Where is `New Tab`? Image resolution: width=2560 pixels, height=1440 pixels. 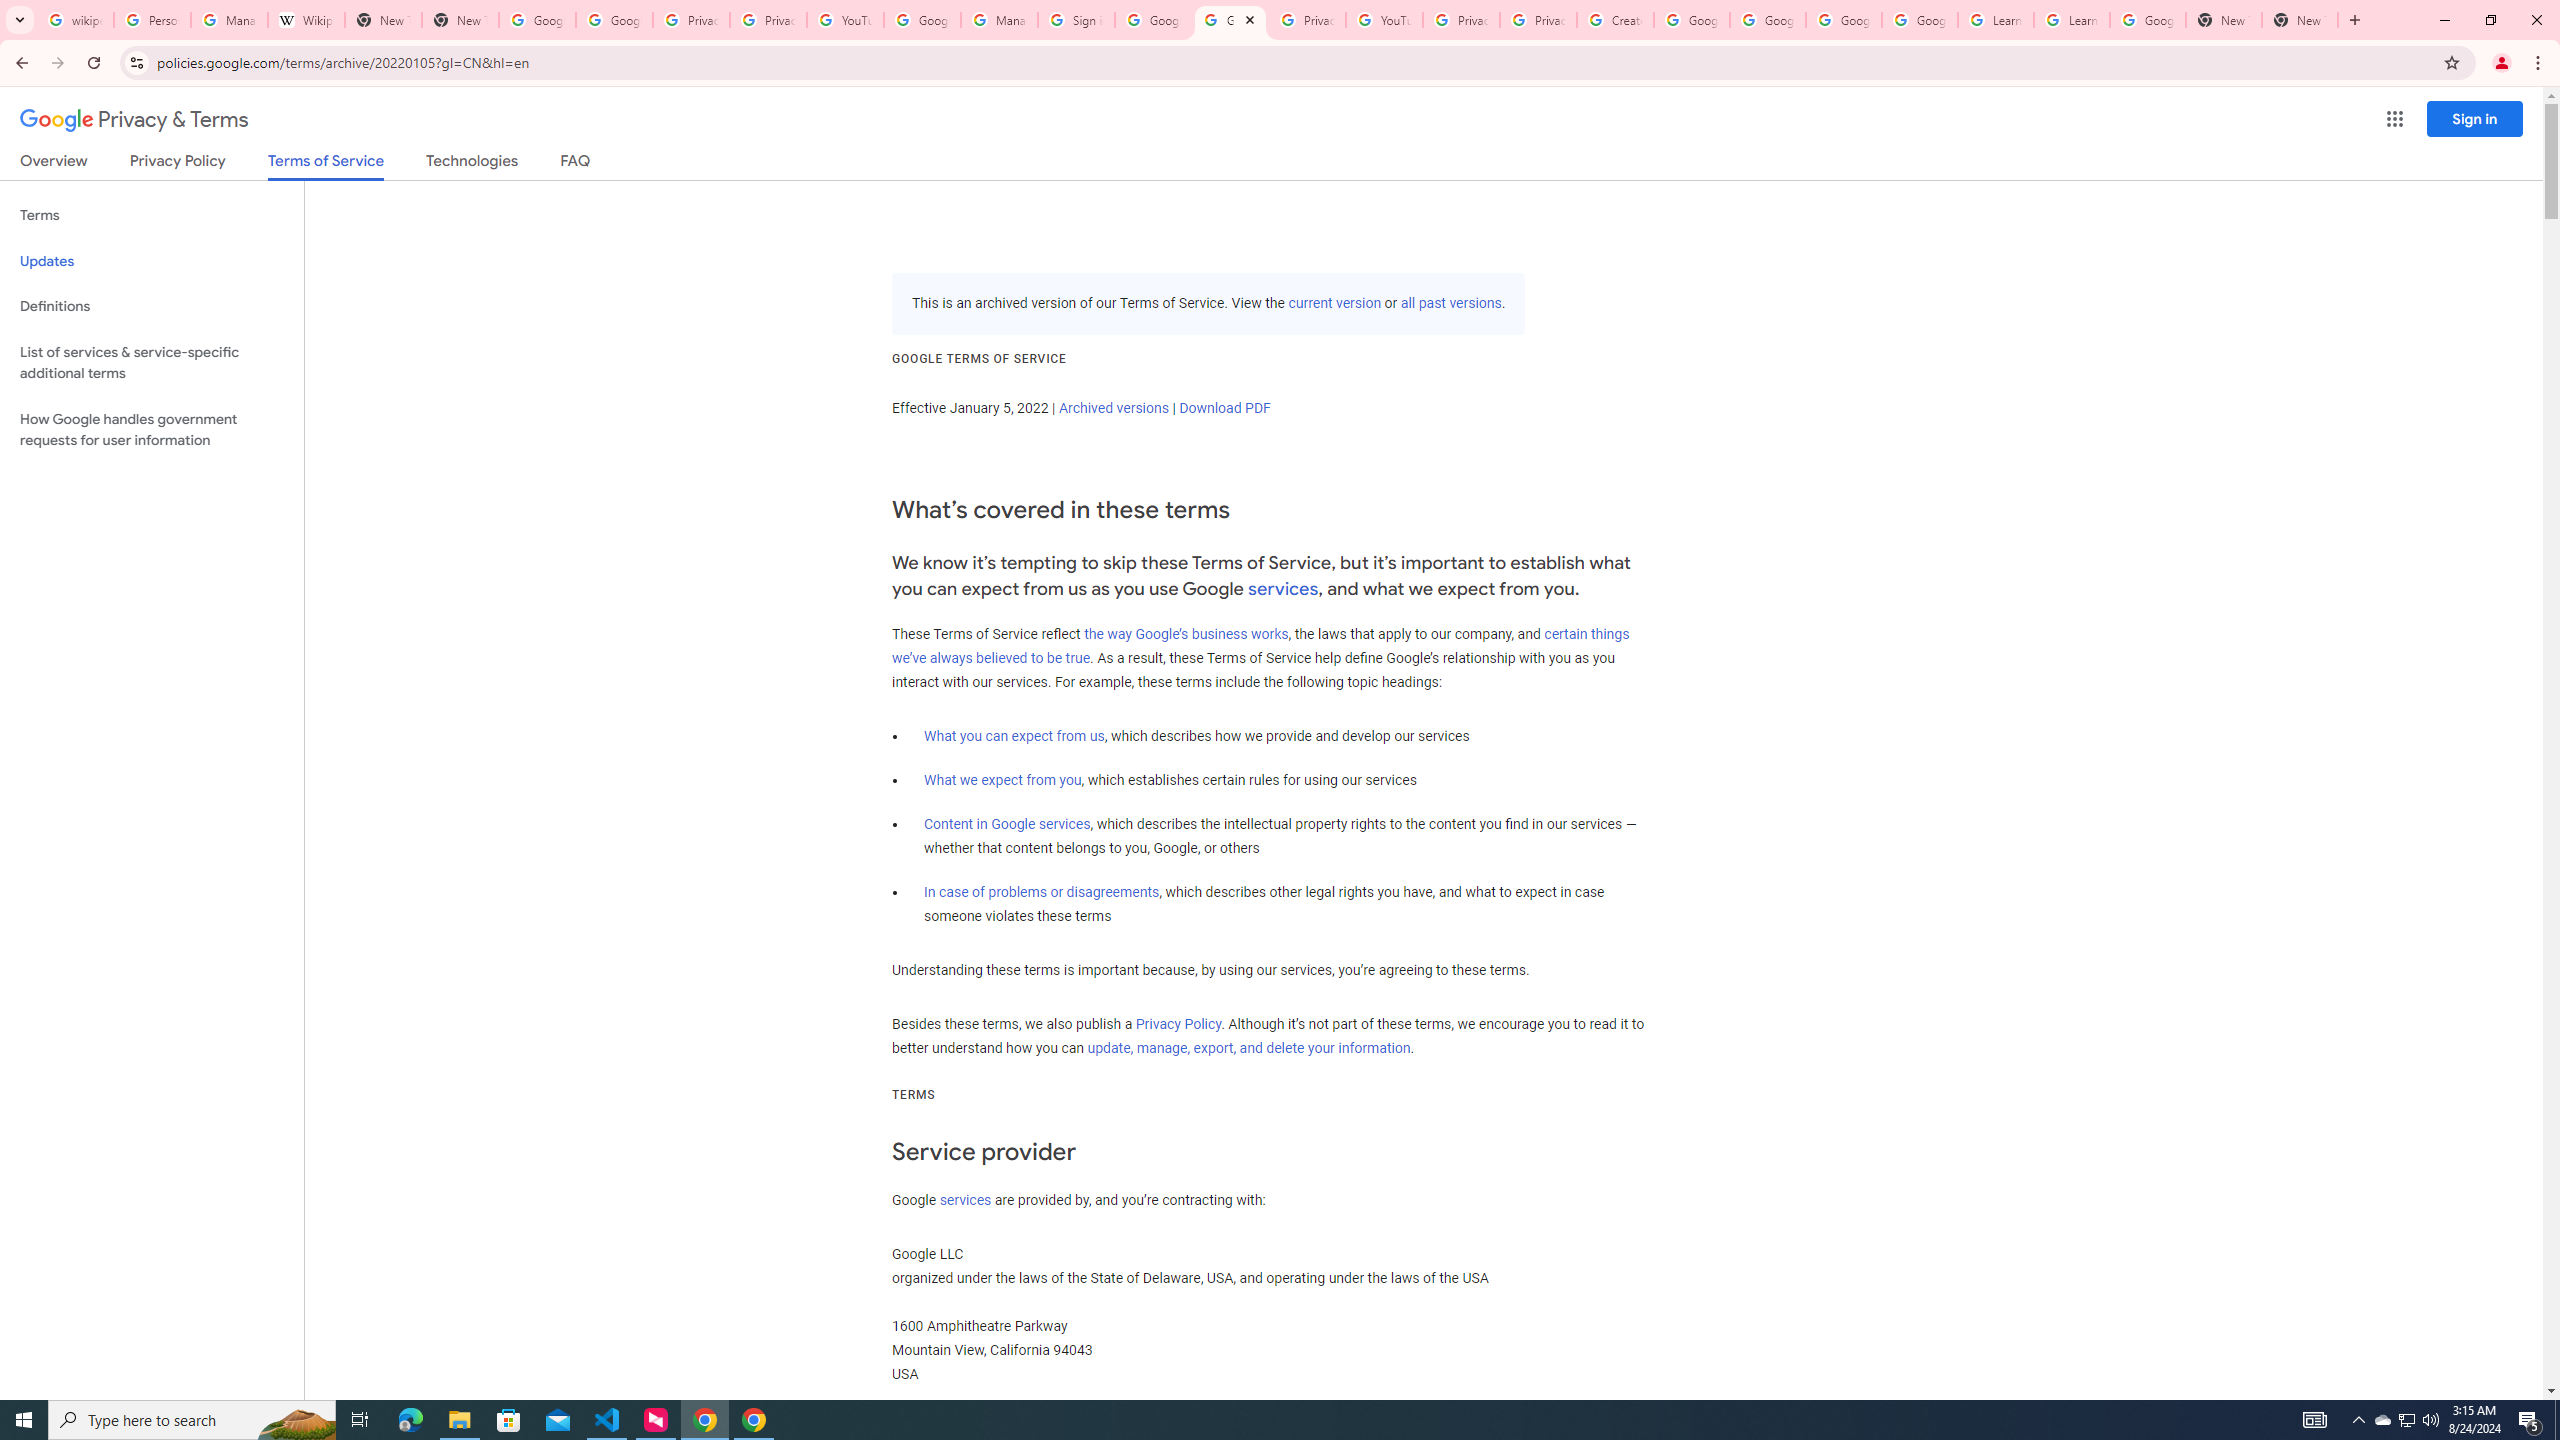
New Tab is located at coordinates (2223, 20).